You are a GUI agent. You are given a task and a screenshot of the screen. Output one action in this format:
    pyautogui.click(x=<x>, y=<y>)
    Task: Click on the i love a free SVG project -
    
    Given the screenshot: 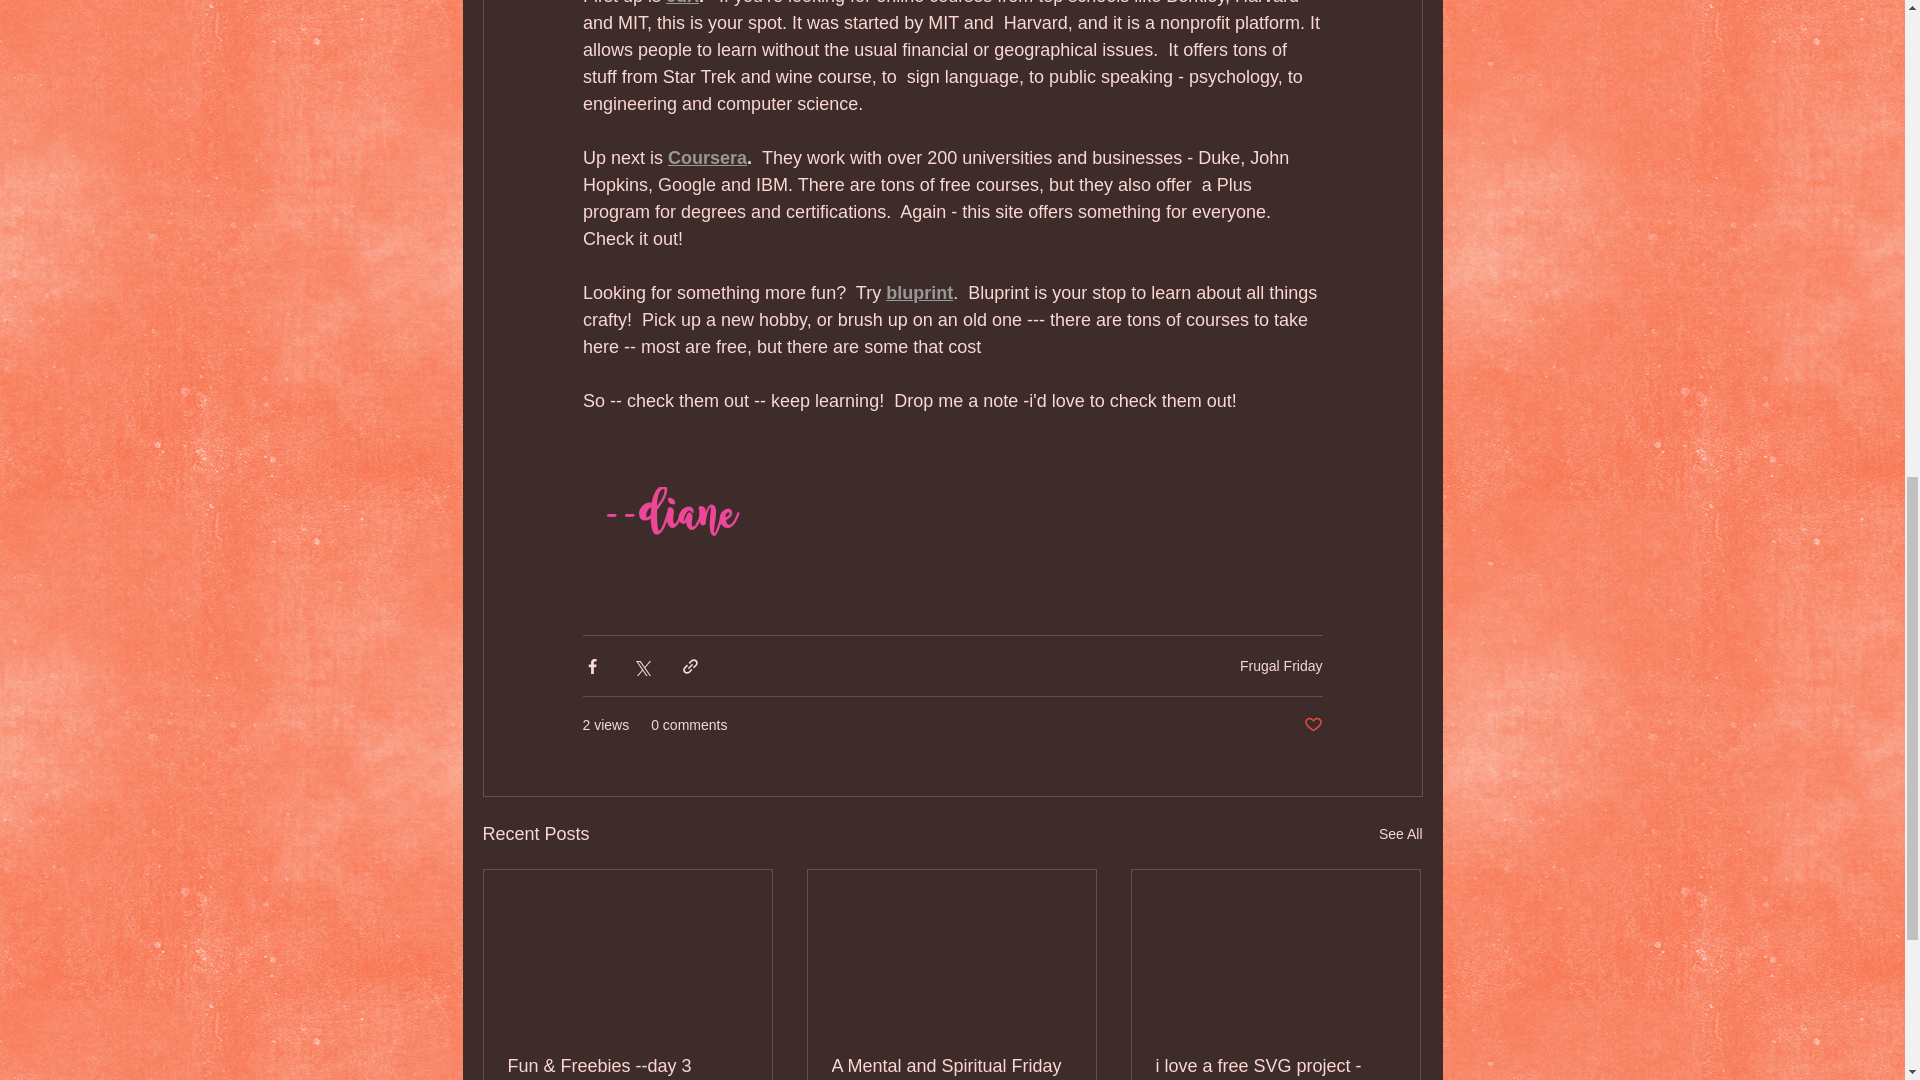 What is the action you would take?
    pyautogui.click(x=1275, y=1066)
    